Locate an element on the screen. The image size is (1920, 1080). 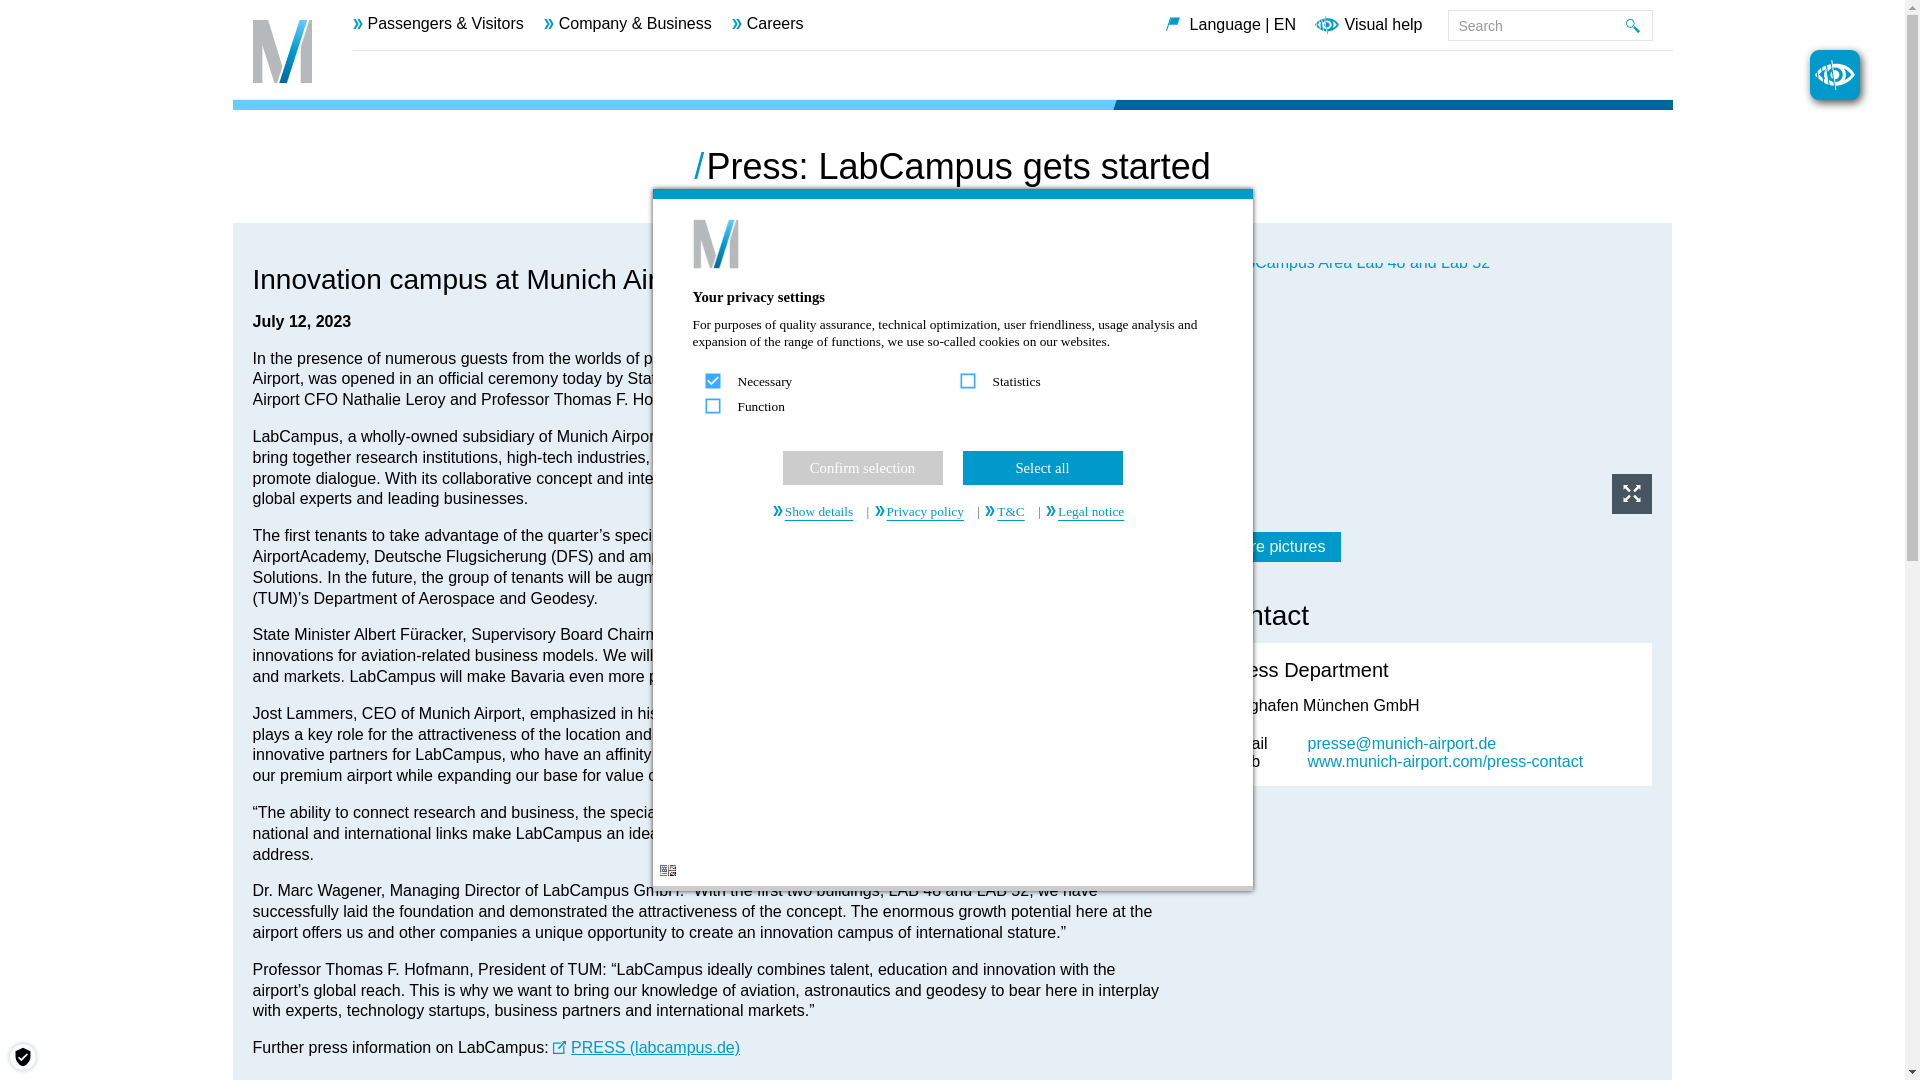
Visual help is located at coordinates (1383, 27).